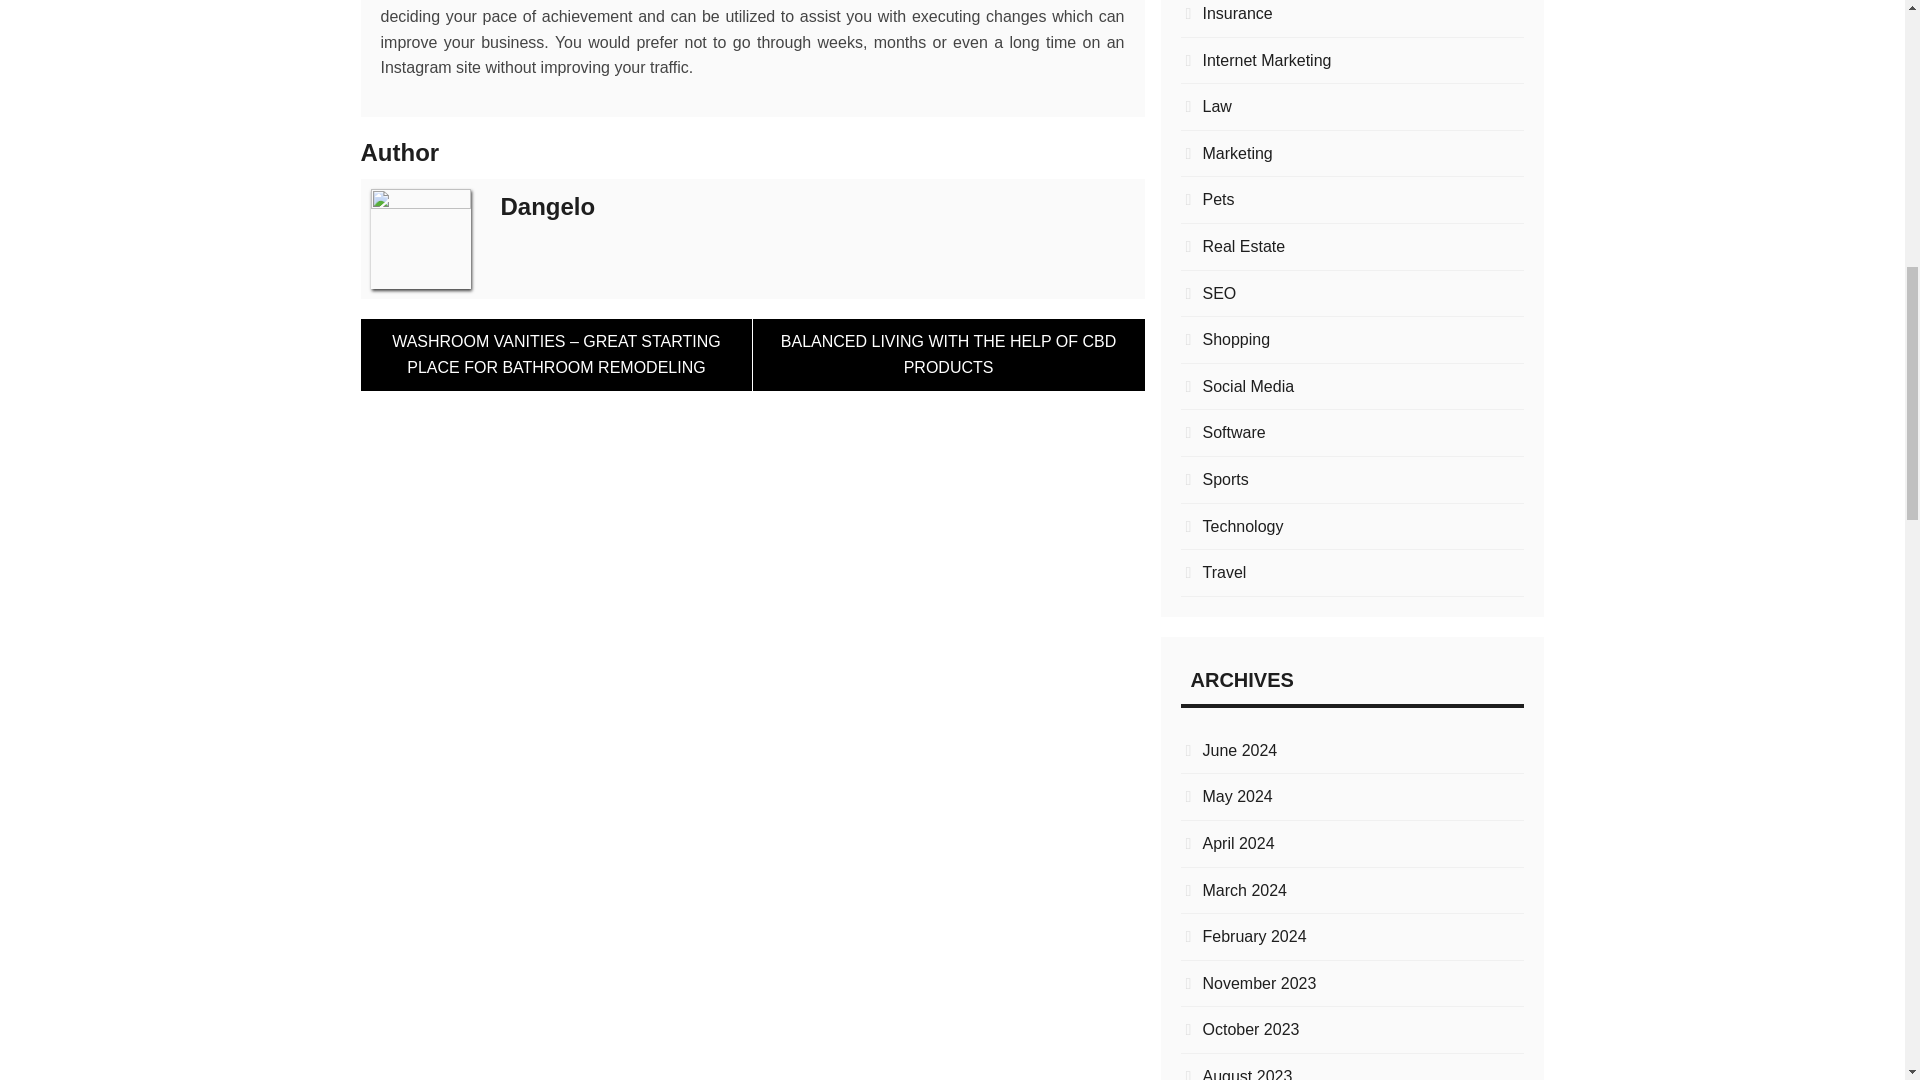 This screenshot has height=1080, width=1920. What do you see at coordinates (1352, 293) in the screenshot?
I see `SEO` at bounding box center [1352, 293].